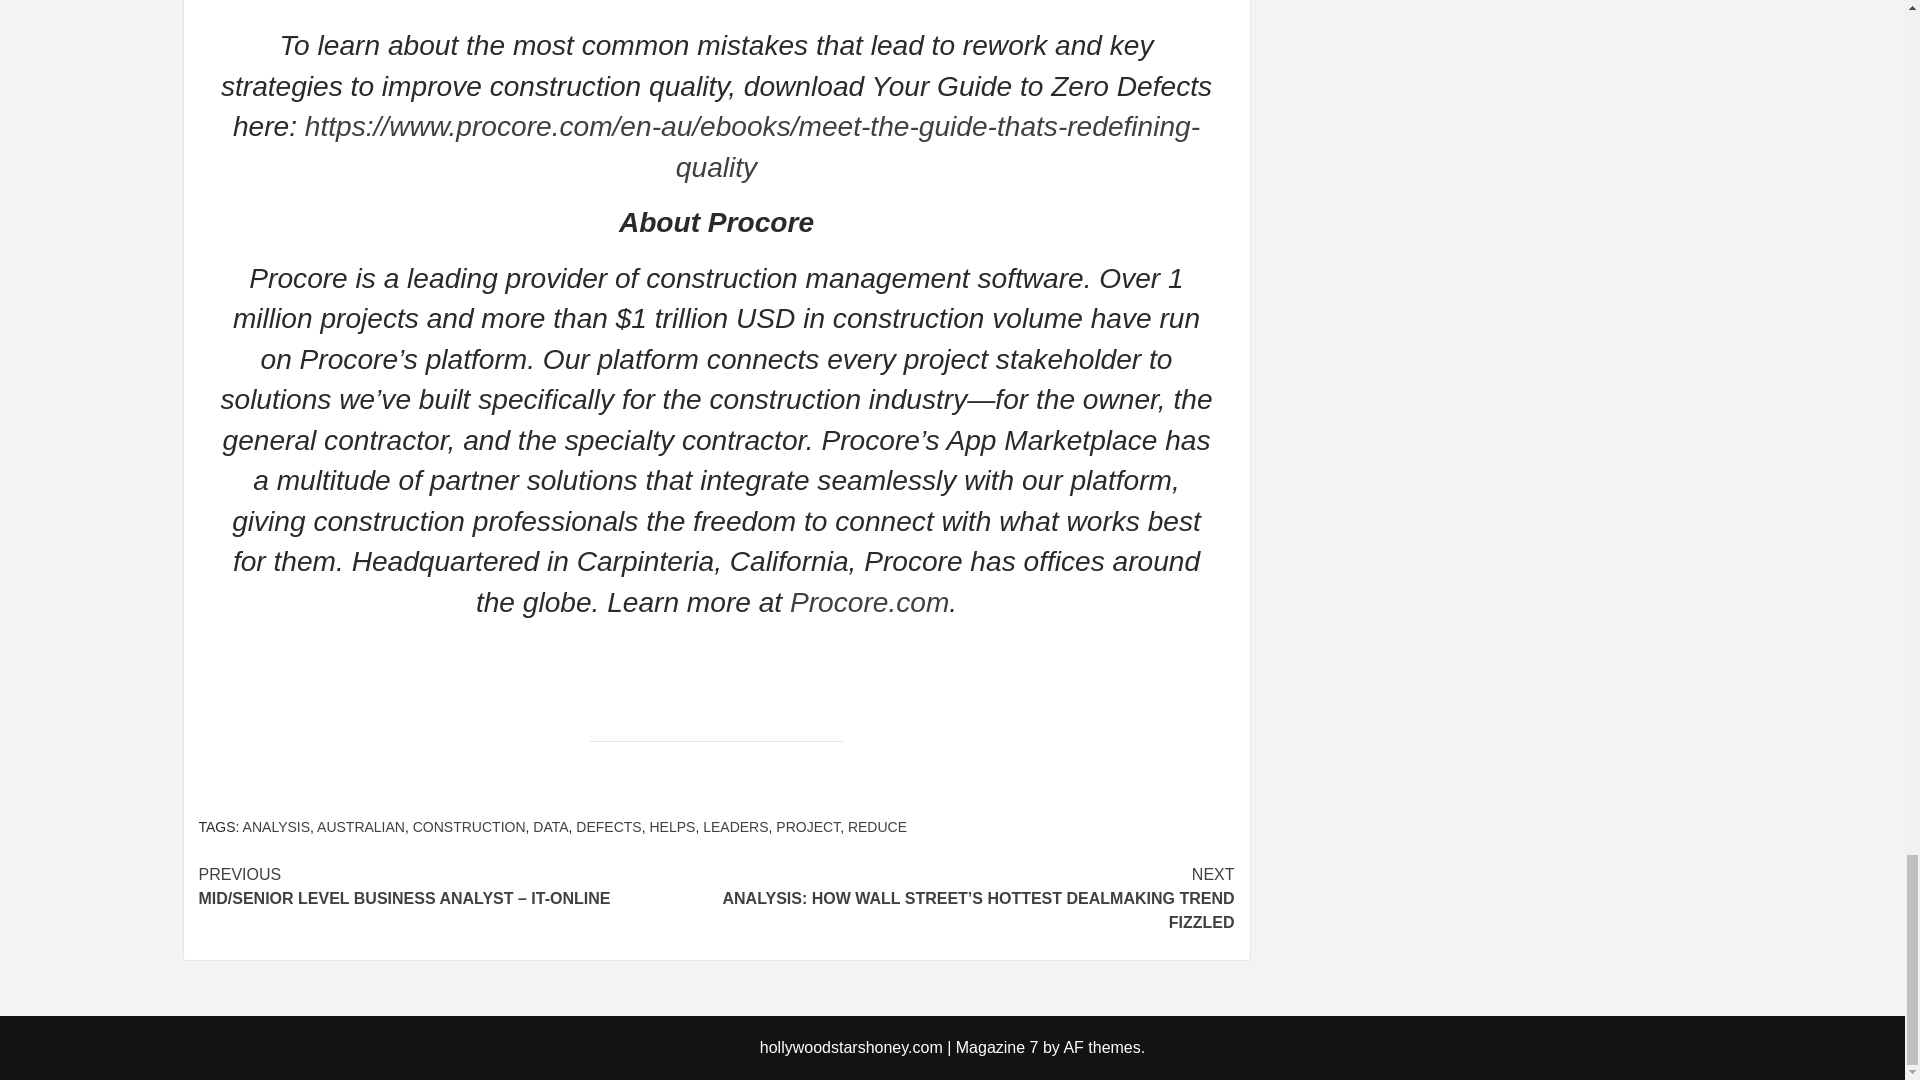 Image resolution: width=1920 pixels, height=1080 pixels. What do you see at coordinates (735, 826) in the screenshot?
I see `LEADERS` at bounding box center [735, 826].